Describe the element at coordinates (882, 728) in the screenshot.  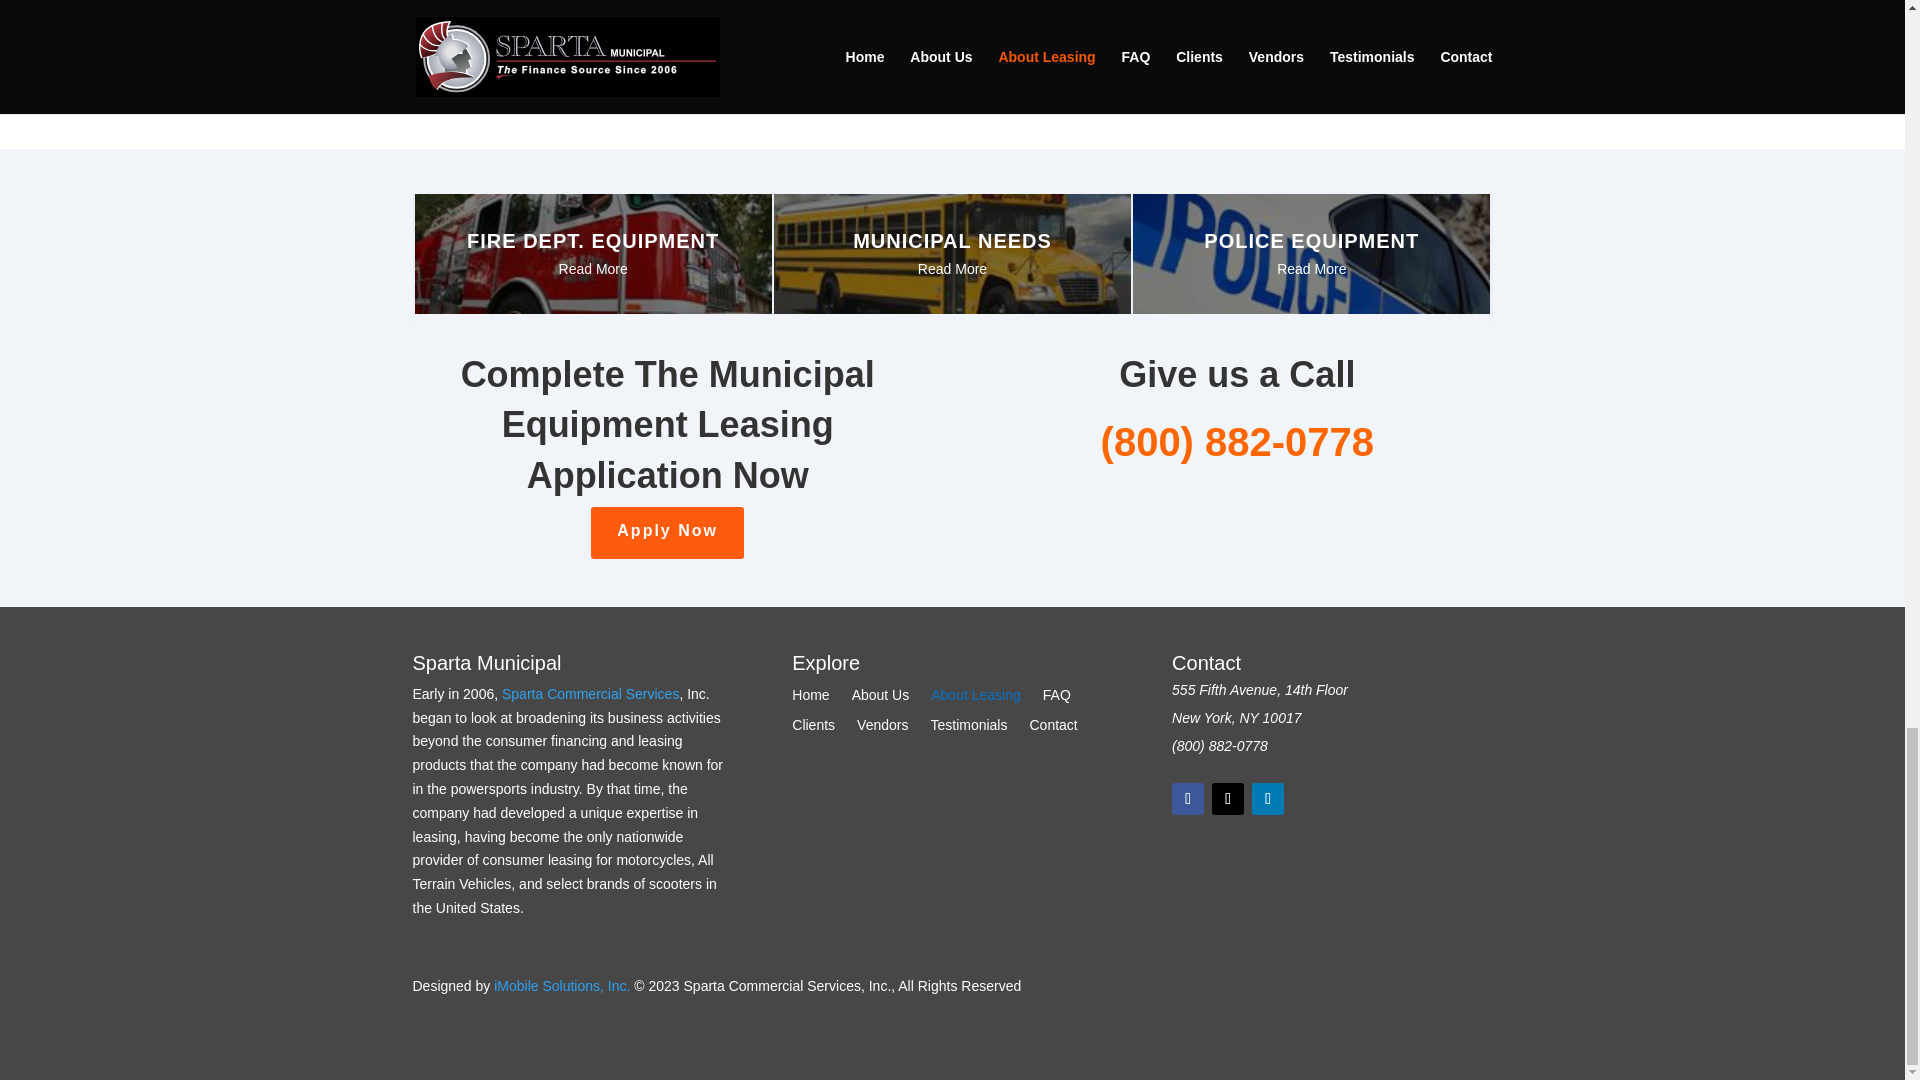
I see `Vendors` at that location.